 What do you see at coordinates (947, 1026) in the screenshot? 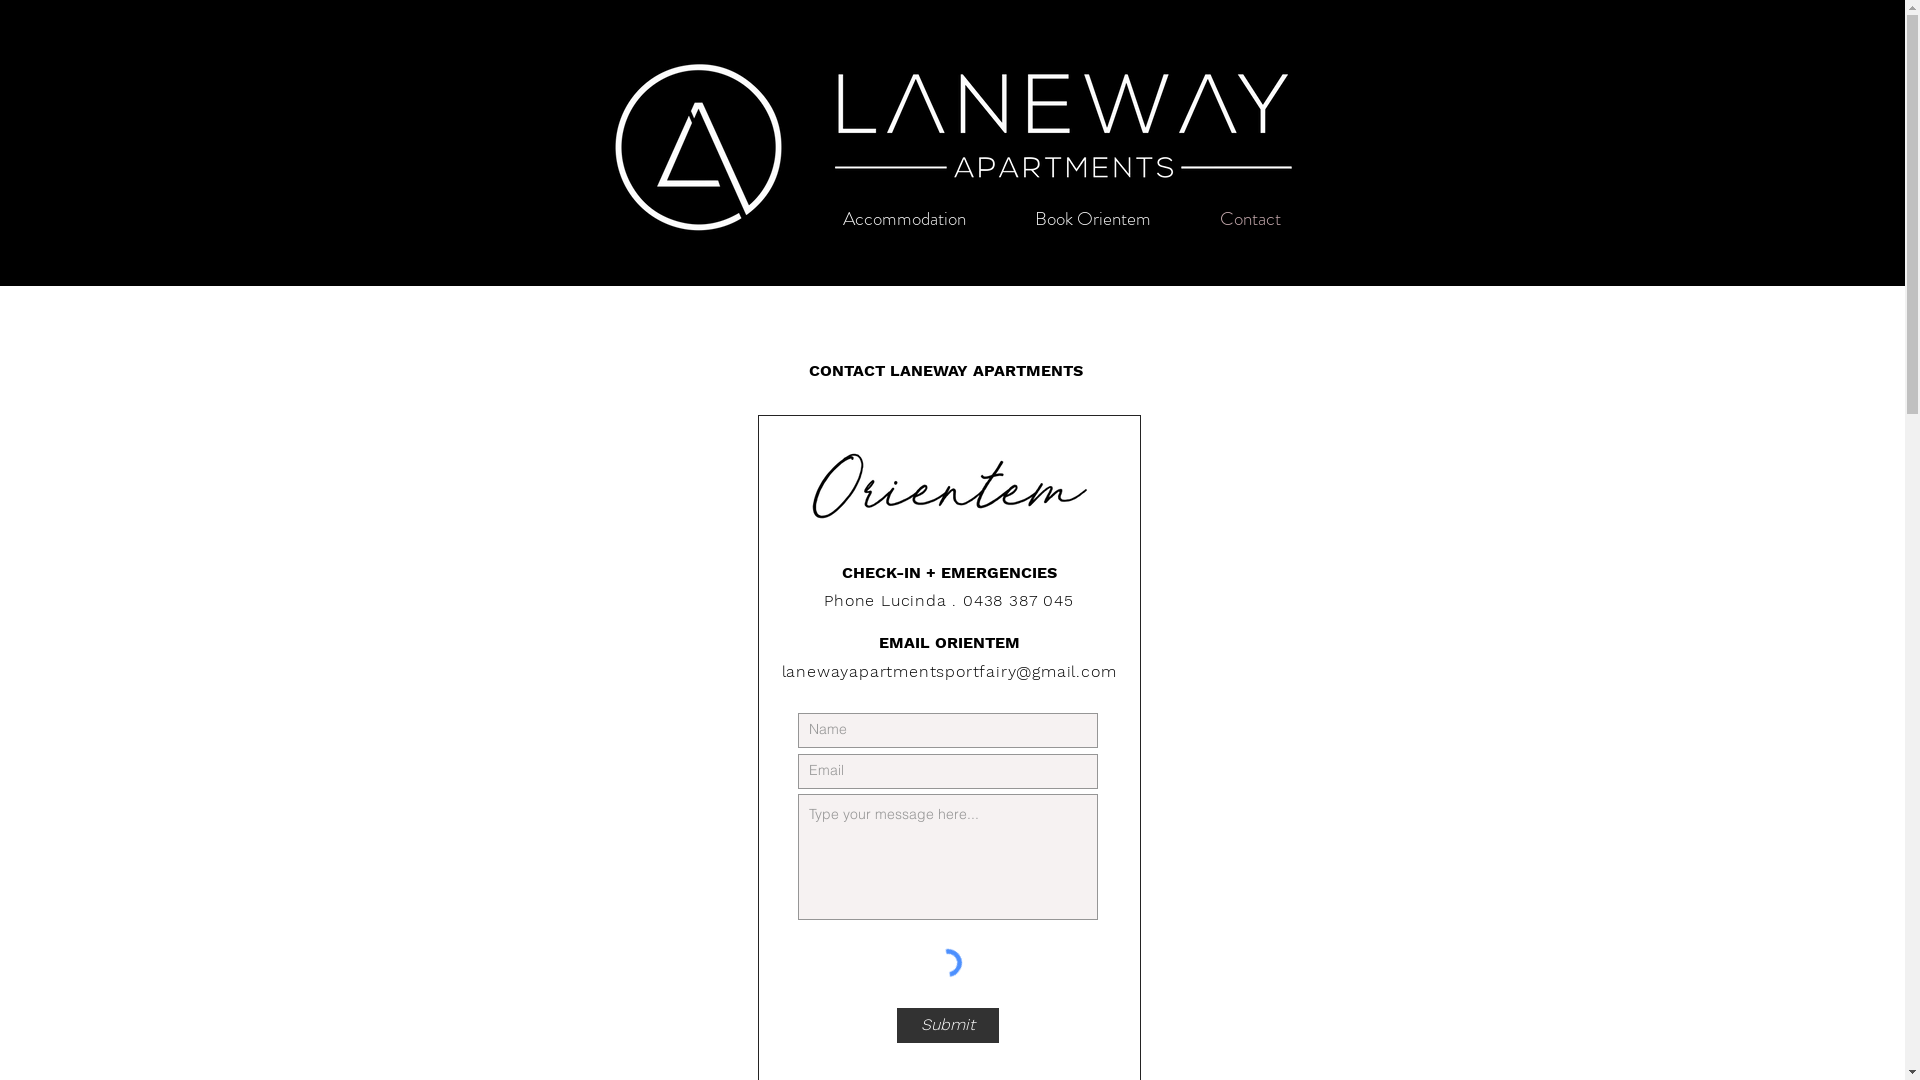
I see `Submit` at bounding box center [947, 1026].